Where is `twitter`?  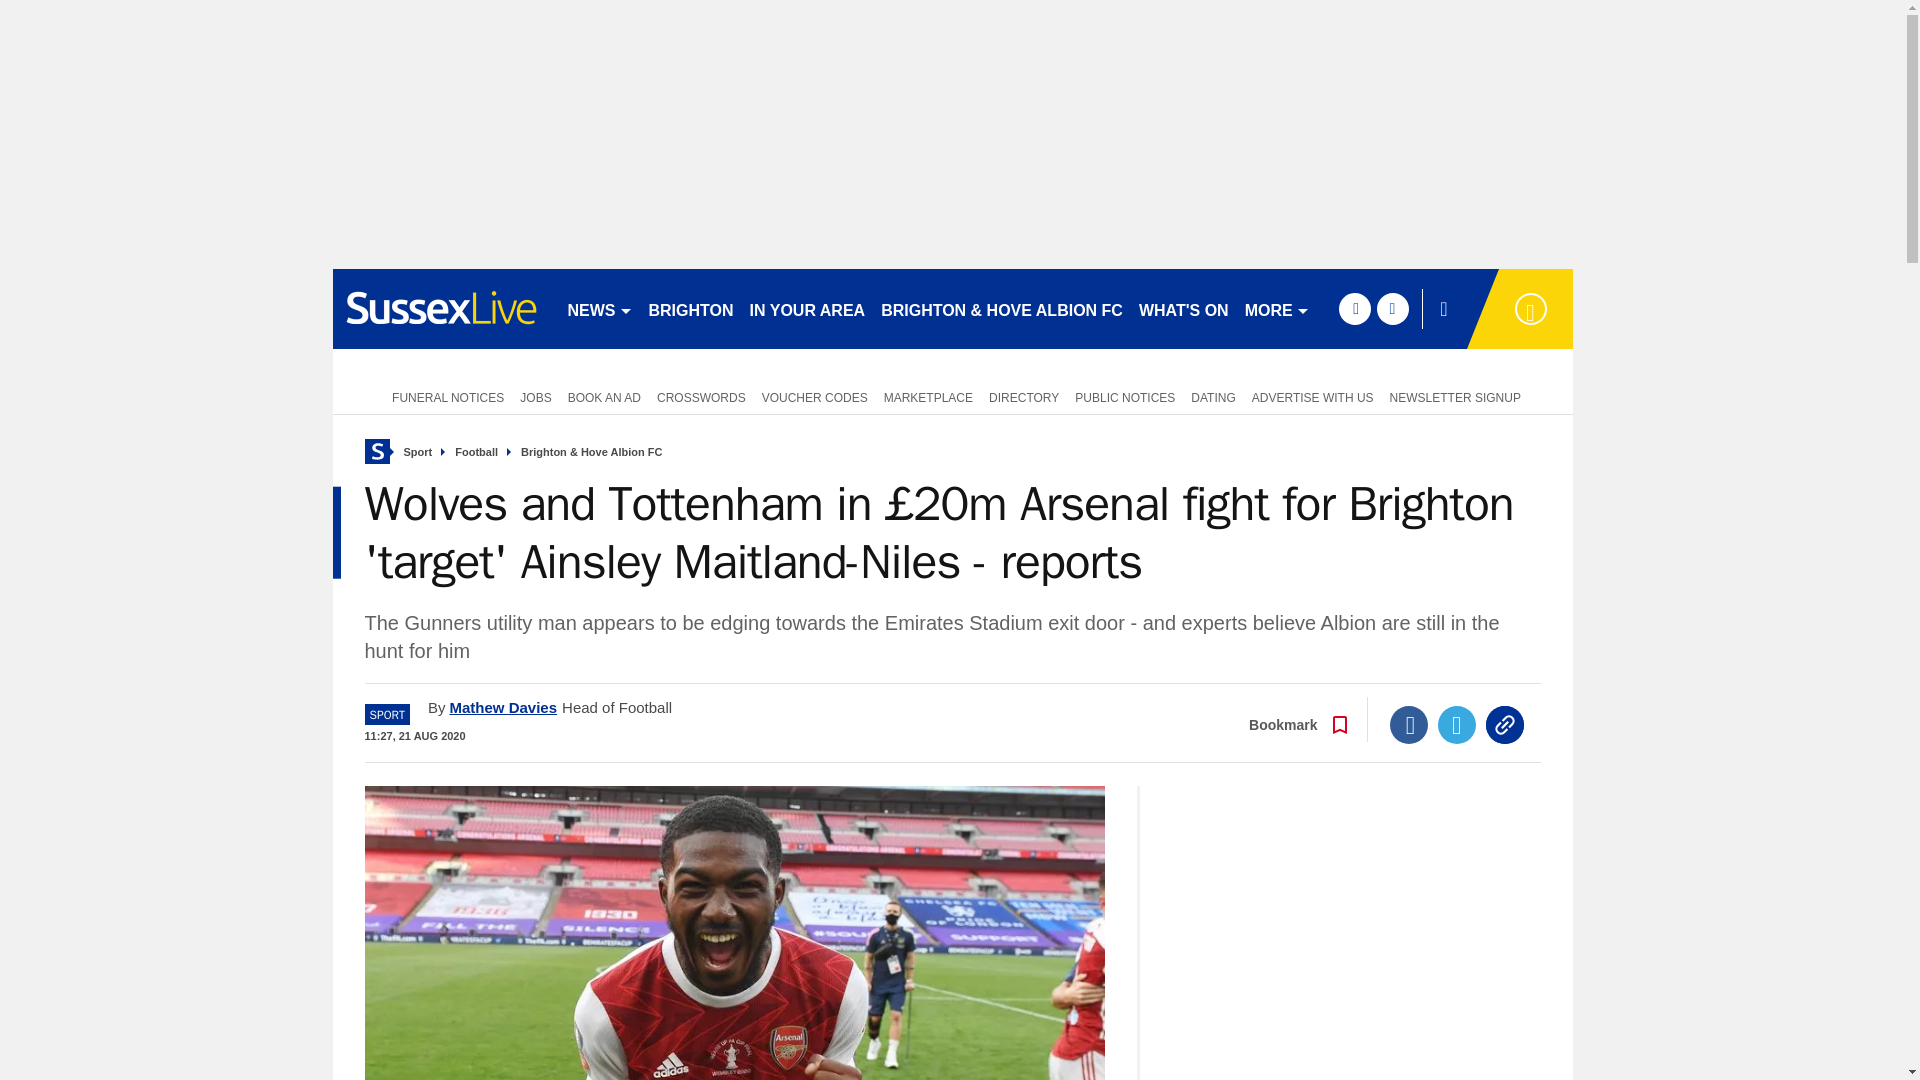 twitter is located at coordinates (1392, 308).